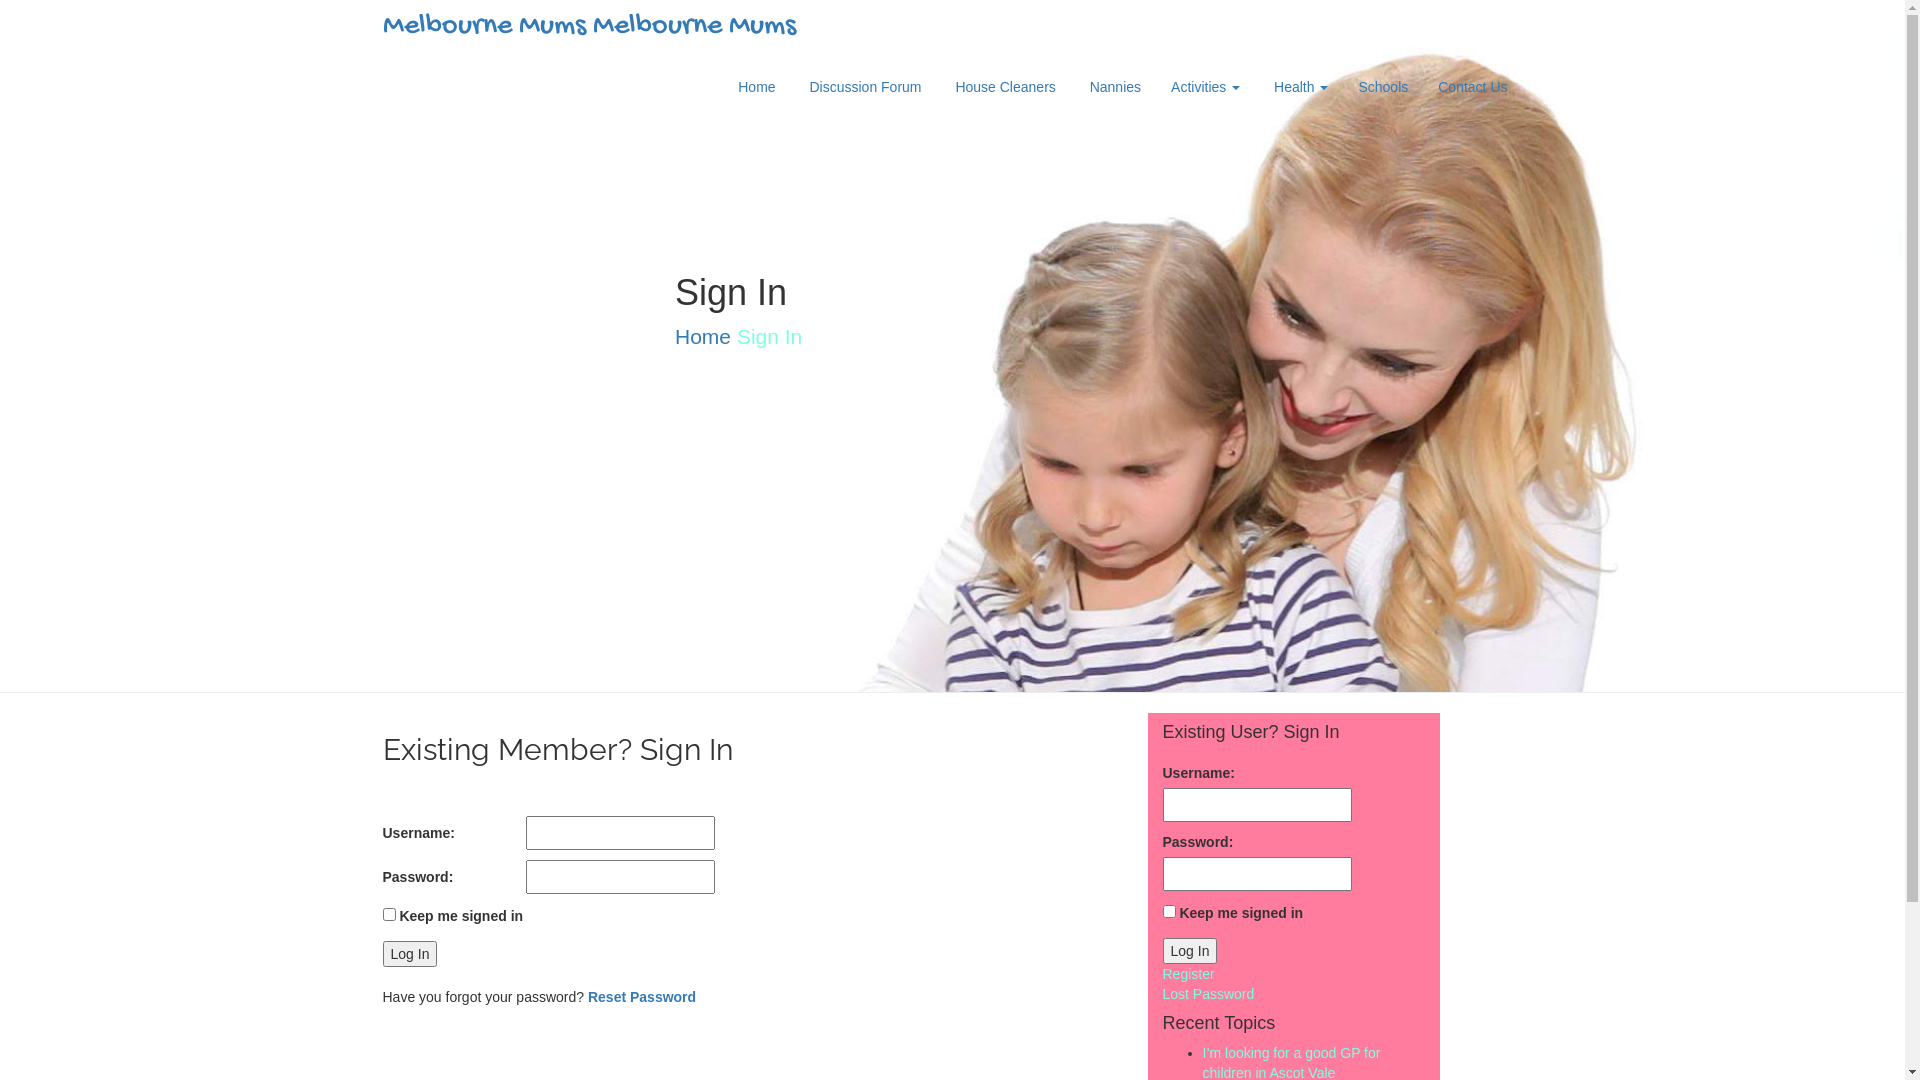 The height and width of the screenshot is (1080, 1920). I want to click on Register, so click(1188, 974).